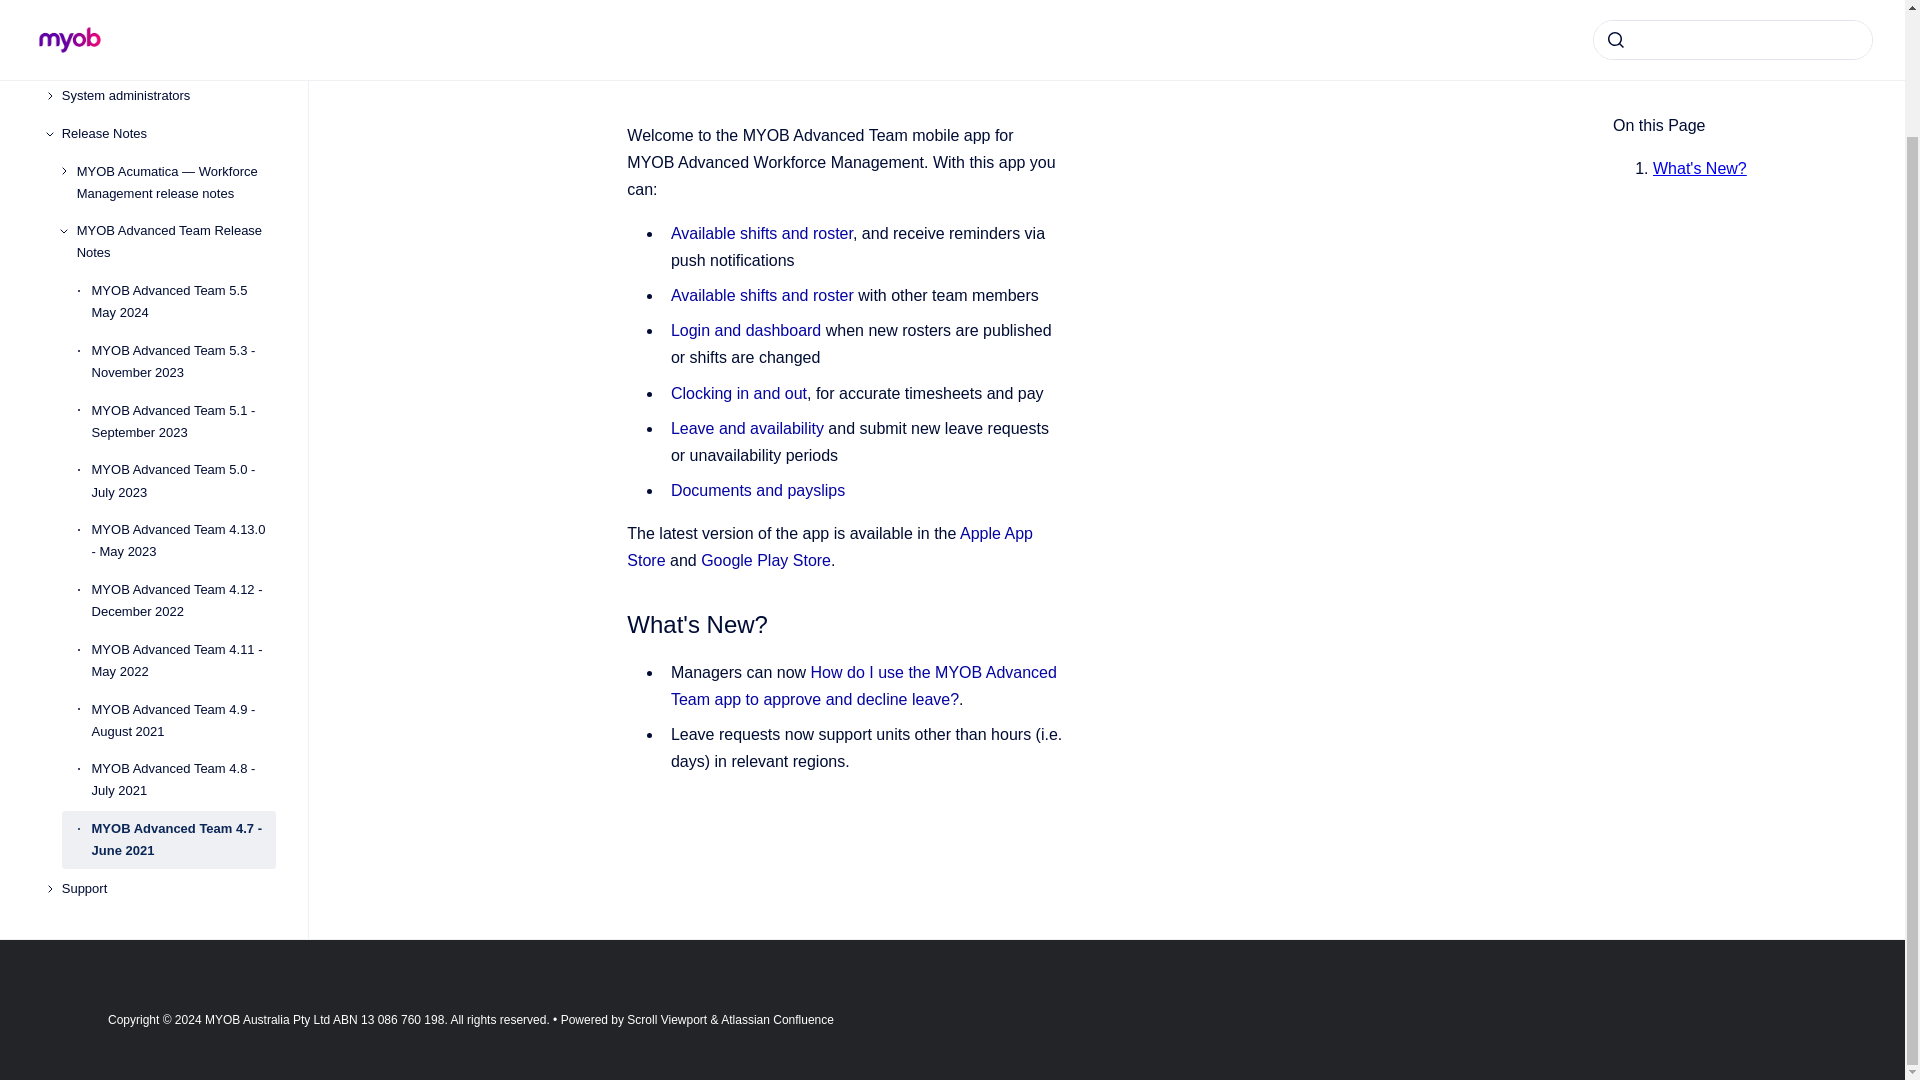 The width and height of the screenshot is (1920, 1080). Describe the element at coordinates (168, 3) in the screenshot. I see `Employees` at that location.